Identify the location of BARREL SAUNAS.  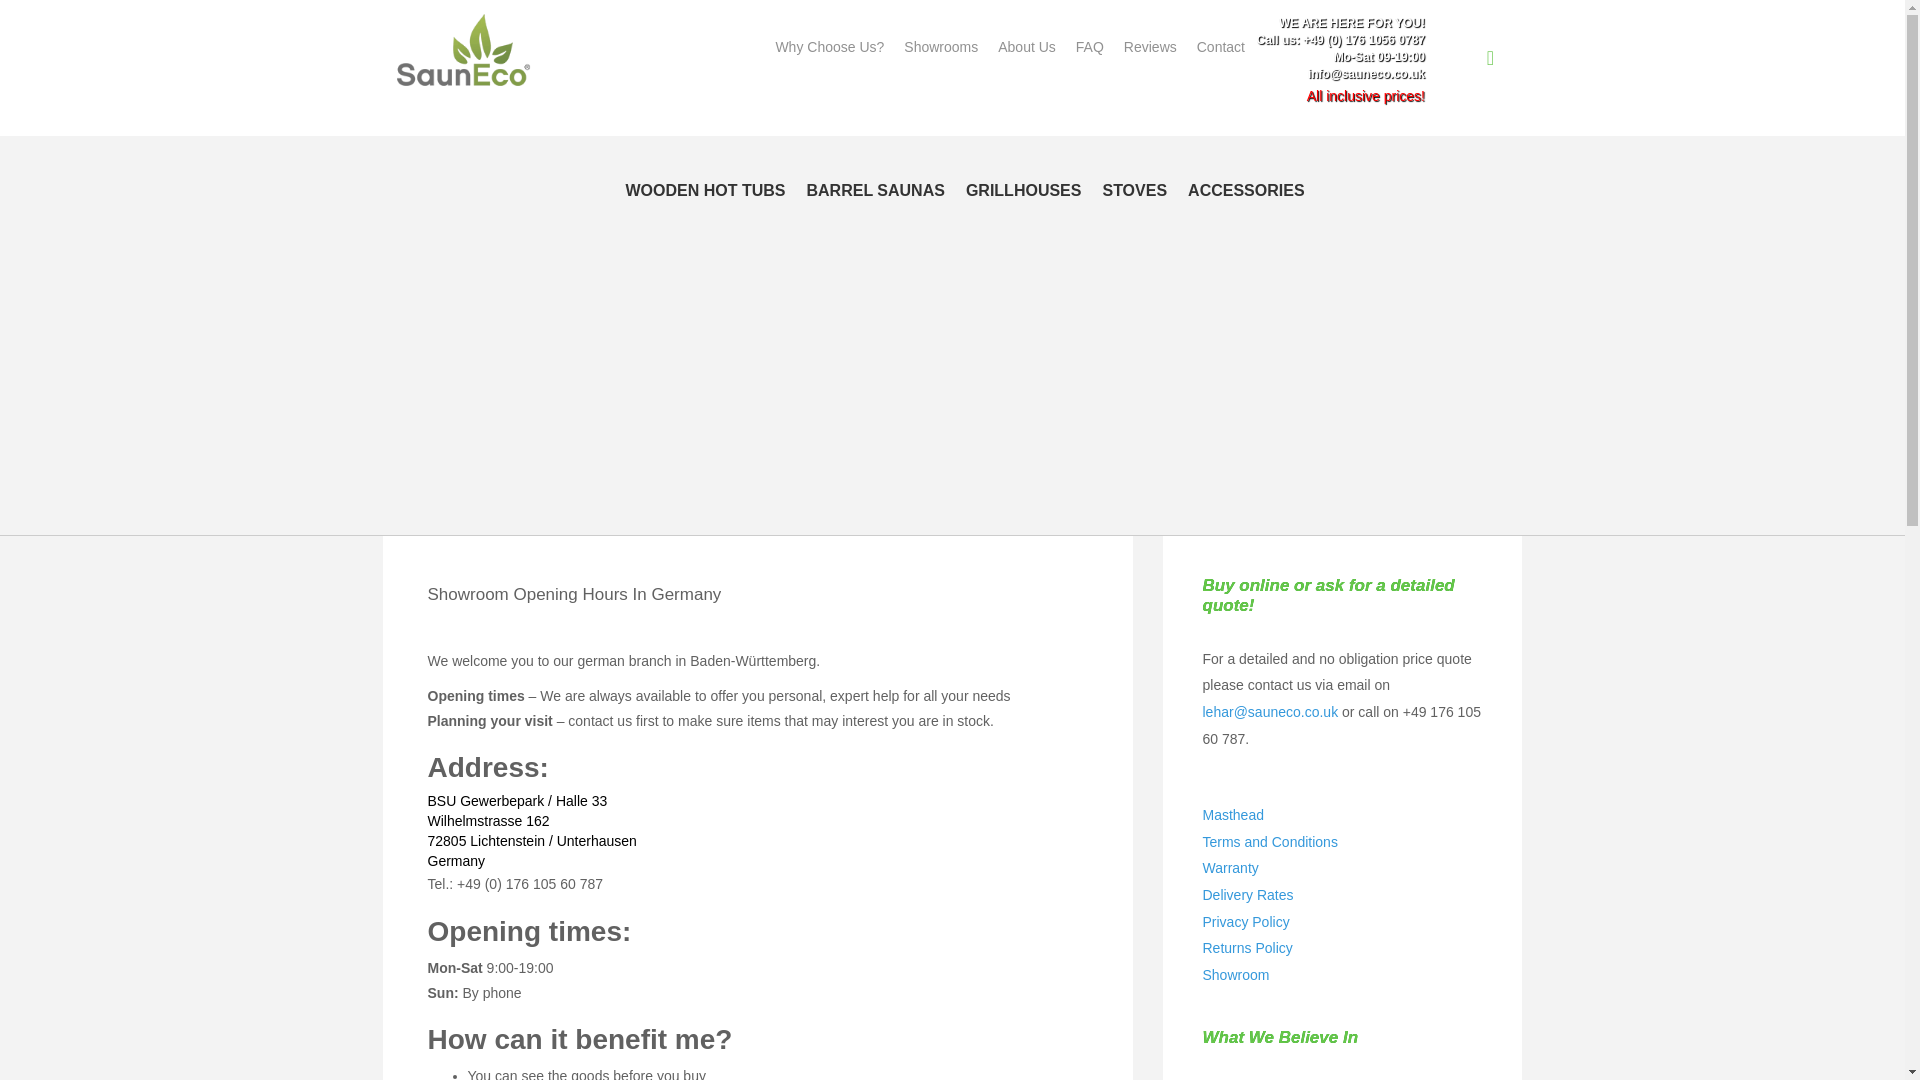
(877, 190).